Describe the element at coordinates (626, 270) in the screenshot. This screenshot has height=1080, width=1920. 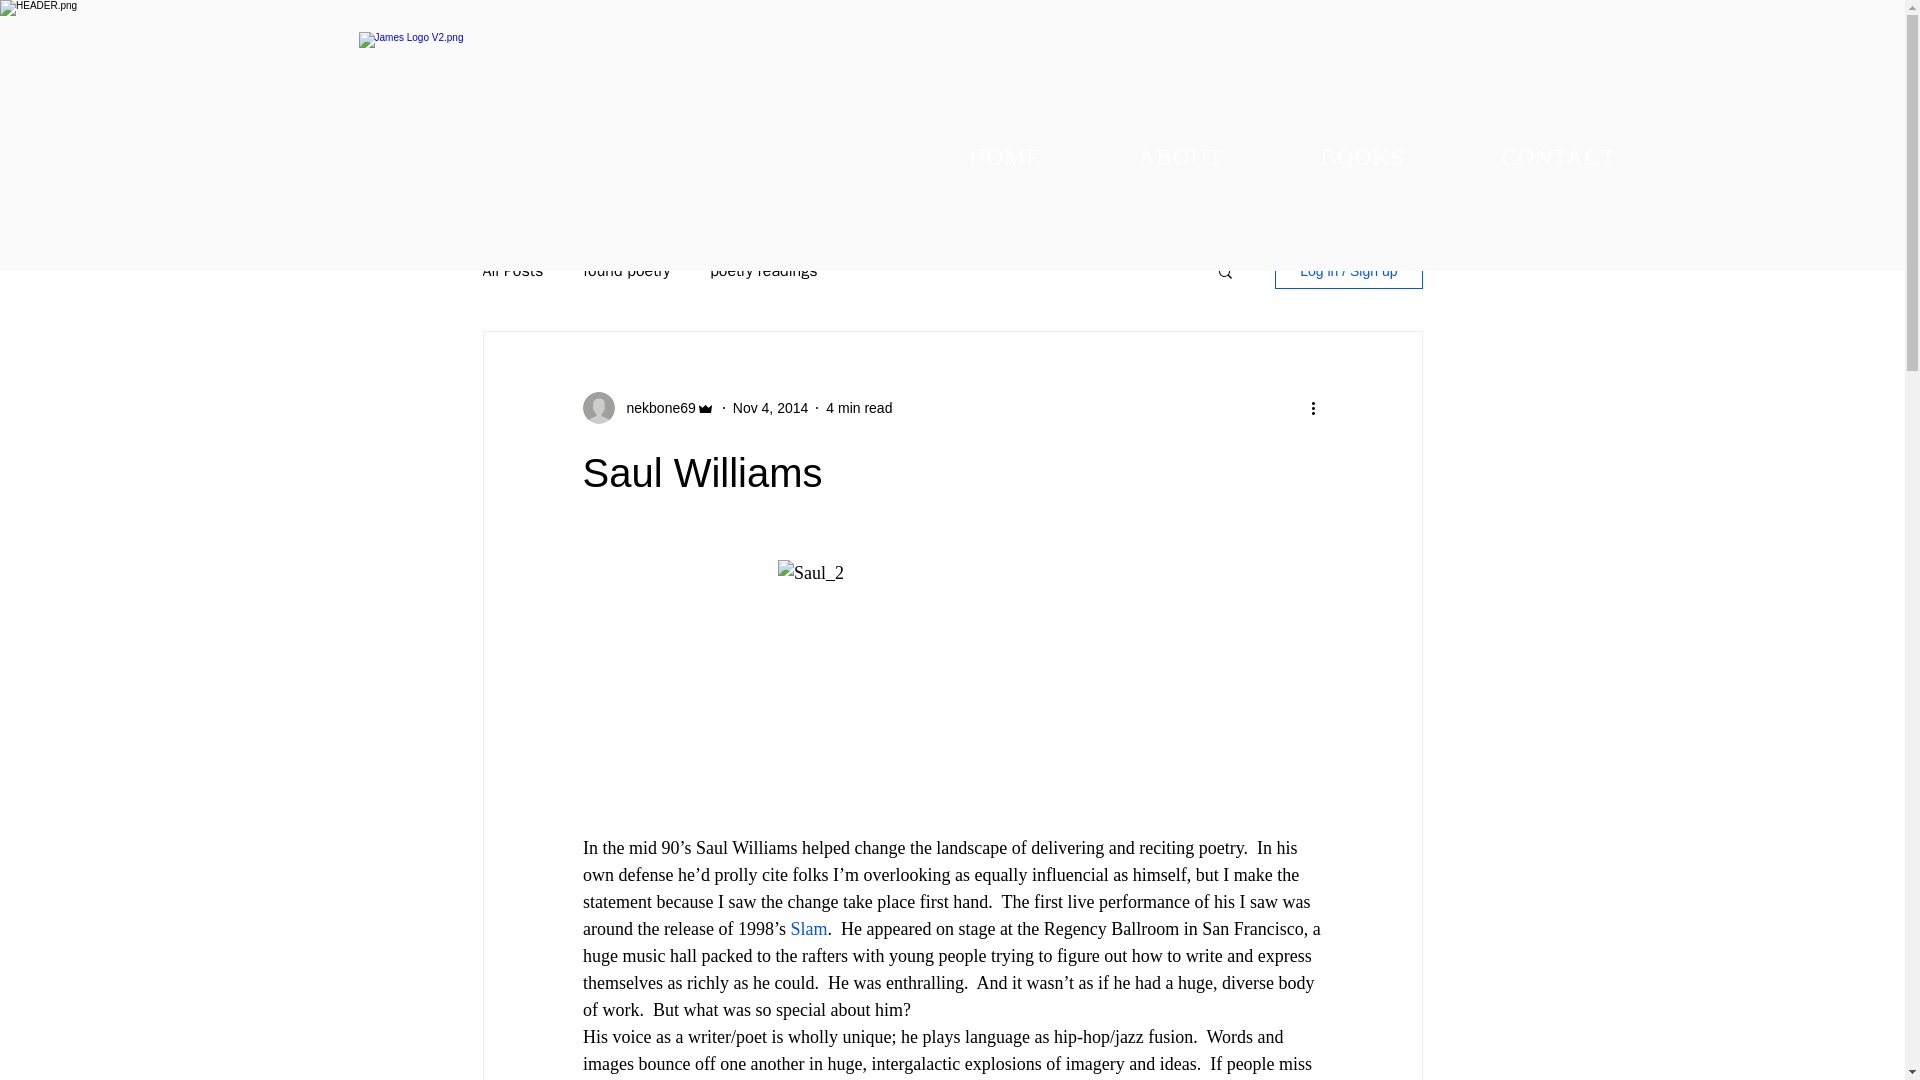
I see `found poetry` at that location.